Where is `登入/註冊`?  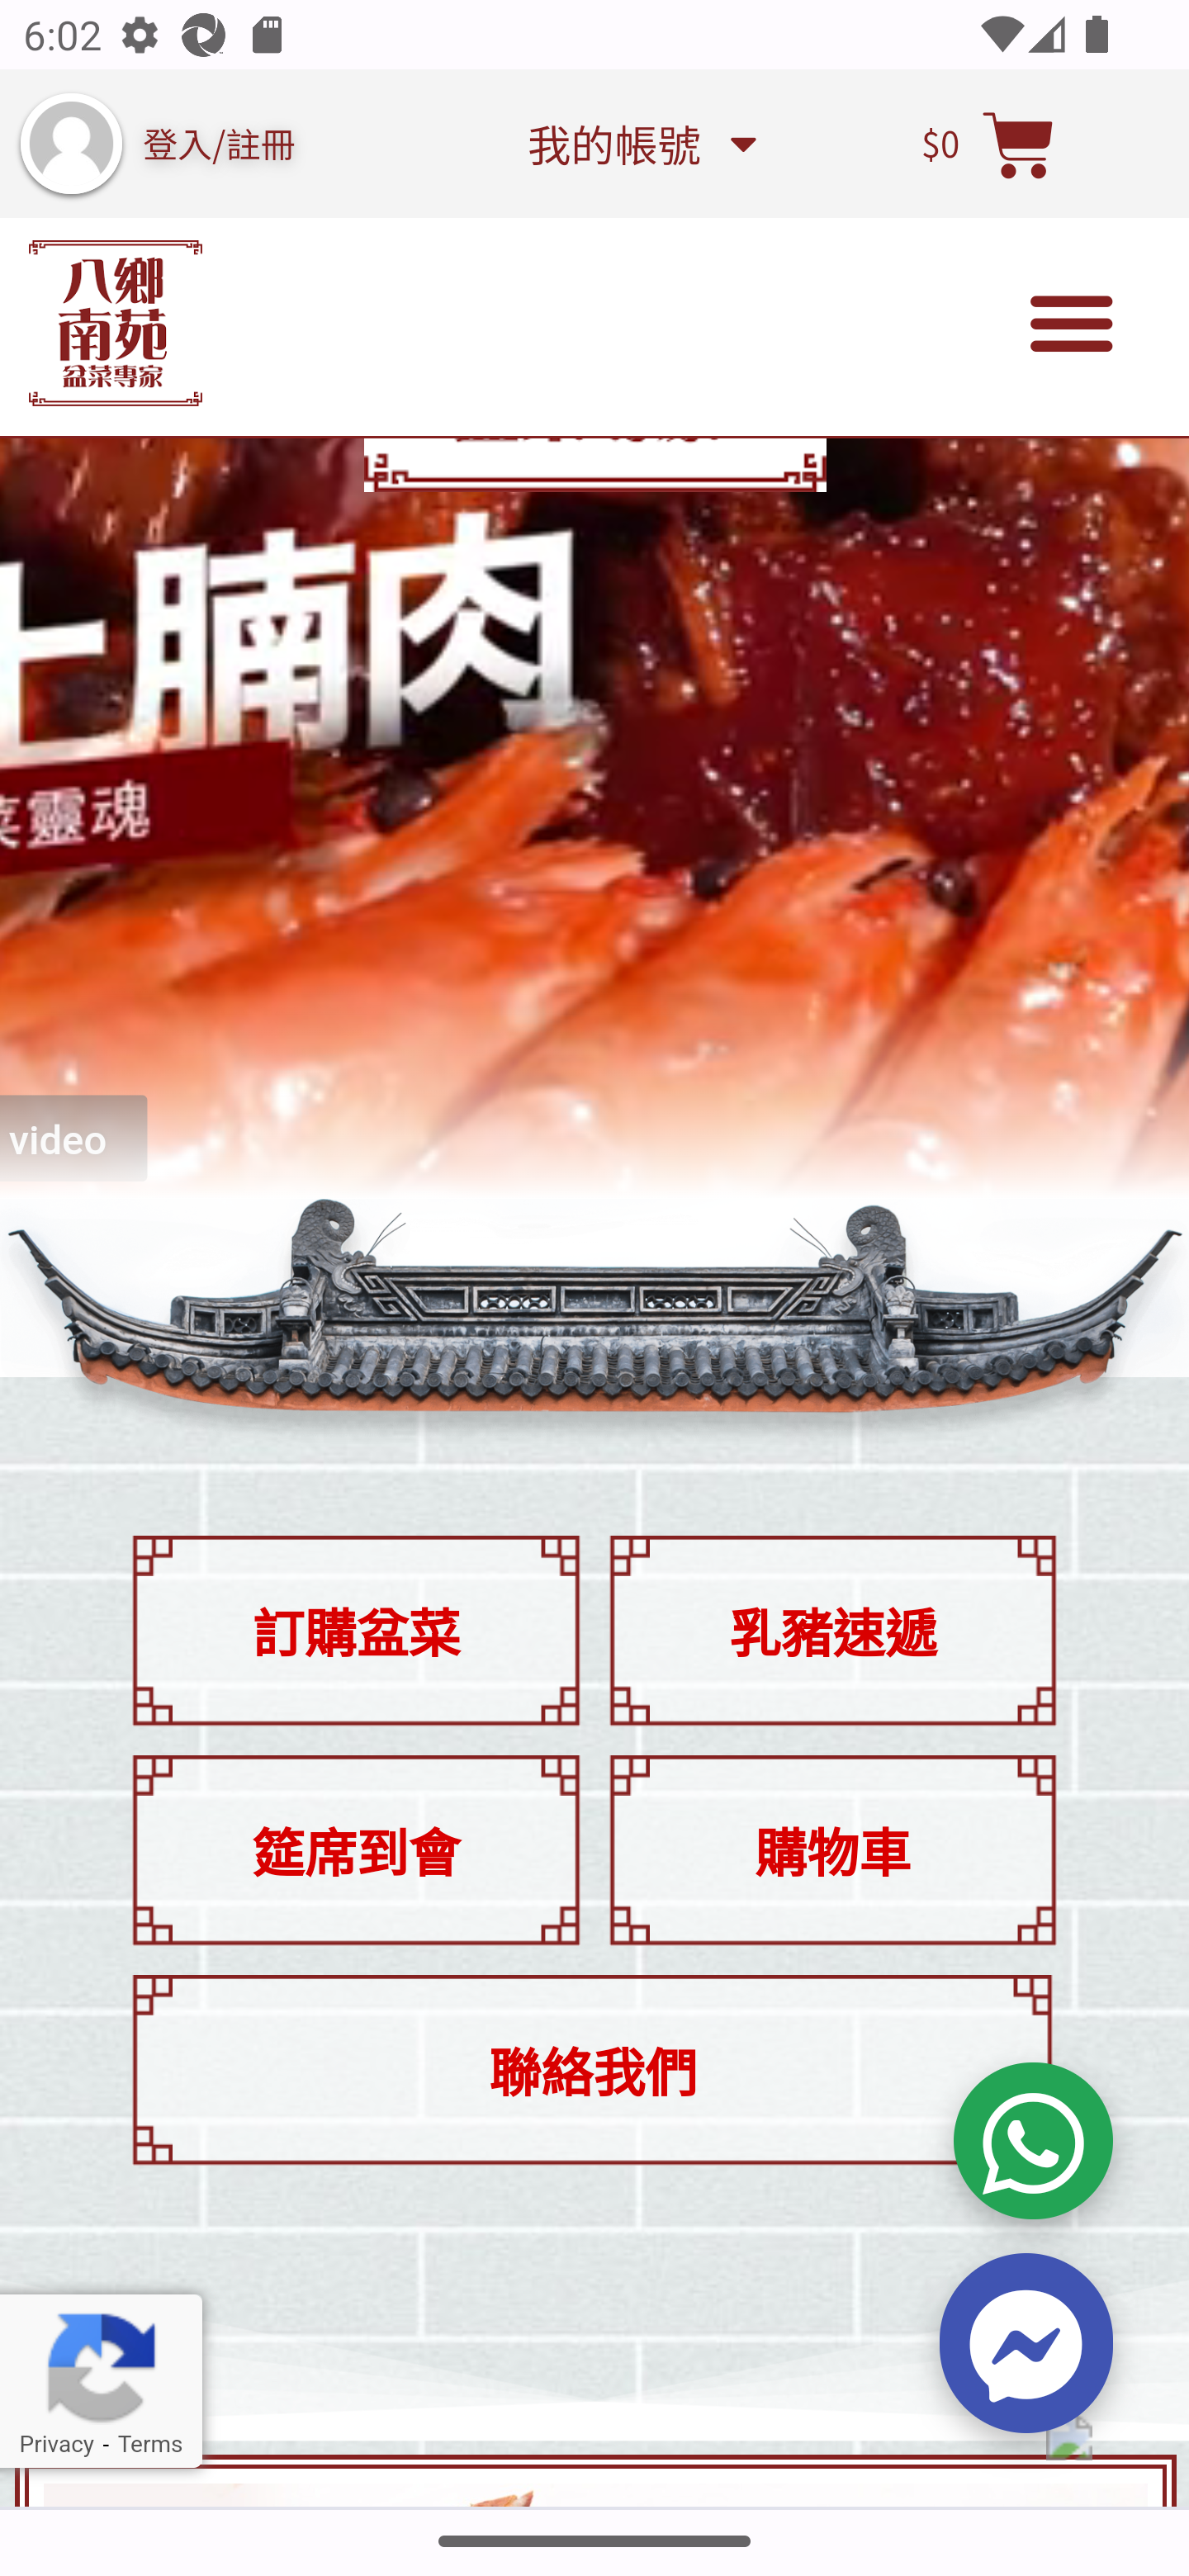
登入/註冊 is located at coordinates (220, 142).